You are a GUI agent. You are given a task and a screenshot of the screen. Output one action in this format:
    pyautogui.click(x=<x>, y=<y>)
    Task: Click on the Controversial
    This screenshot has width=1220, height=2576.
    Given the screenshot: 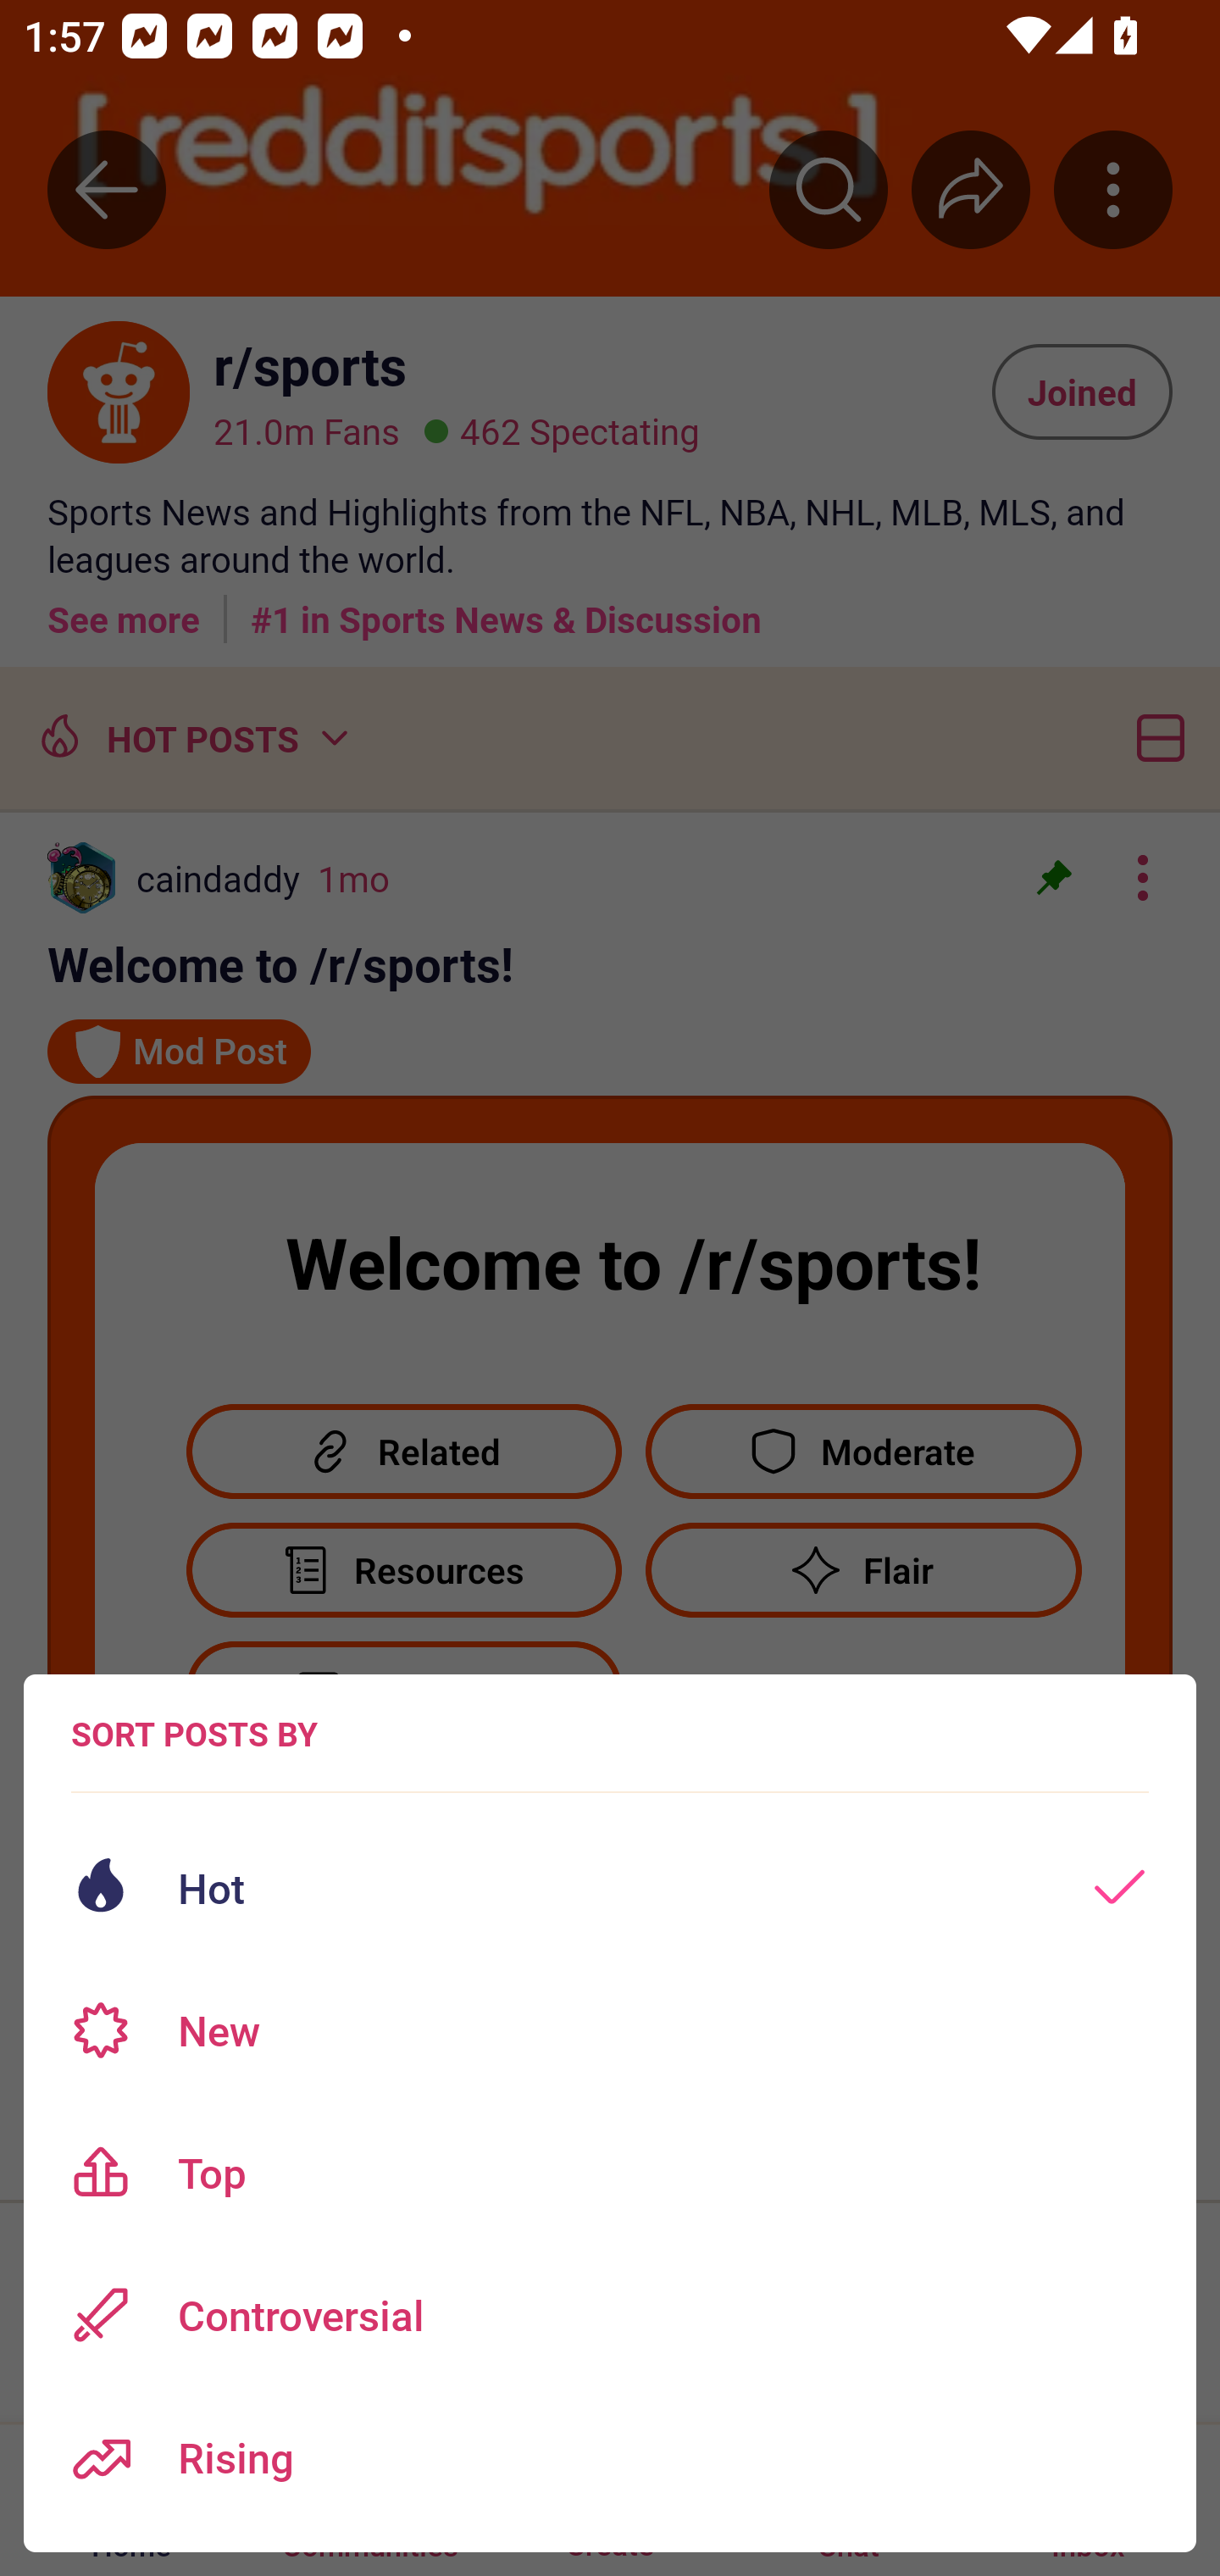 What is the action you would take?
    pyautogui.click(x=610, y=2314)
    